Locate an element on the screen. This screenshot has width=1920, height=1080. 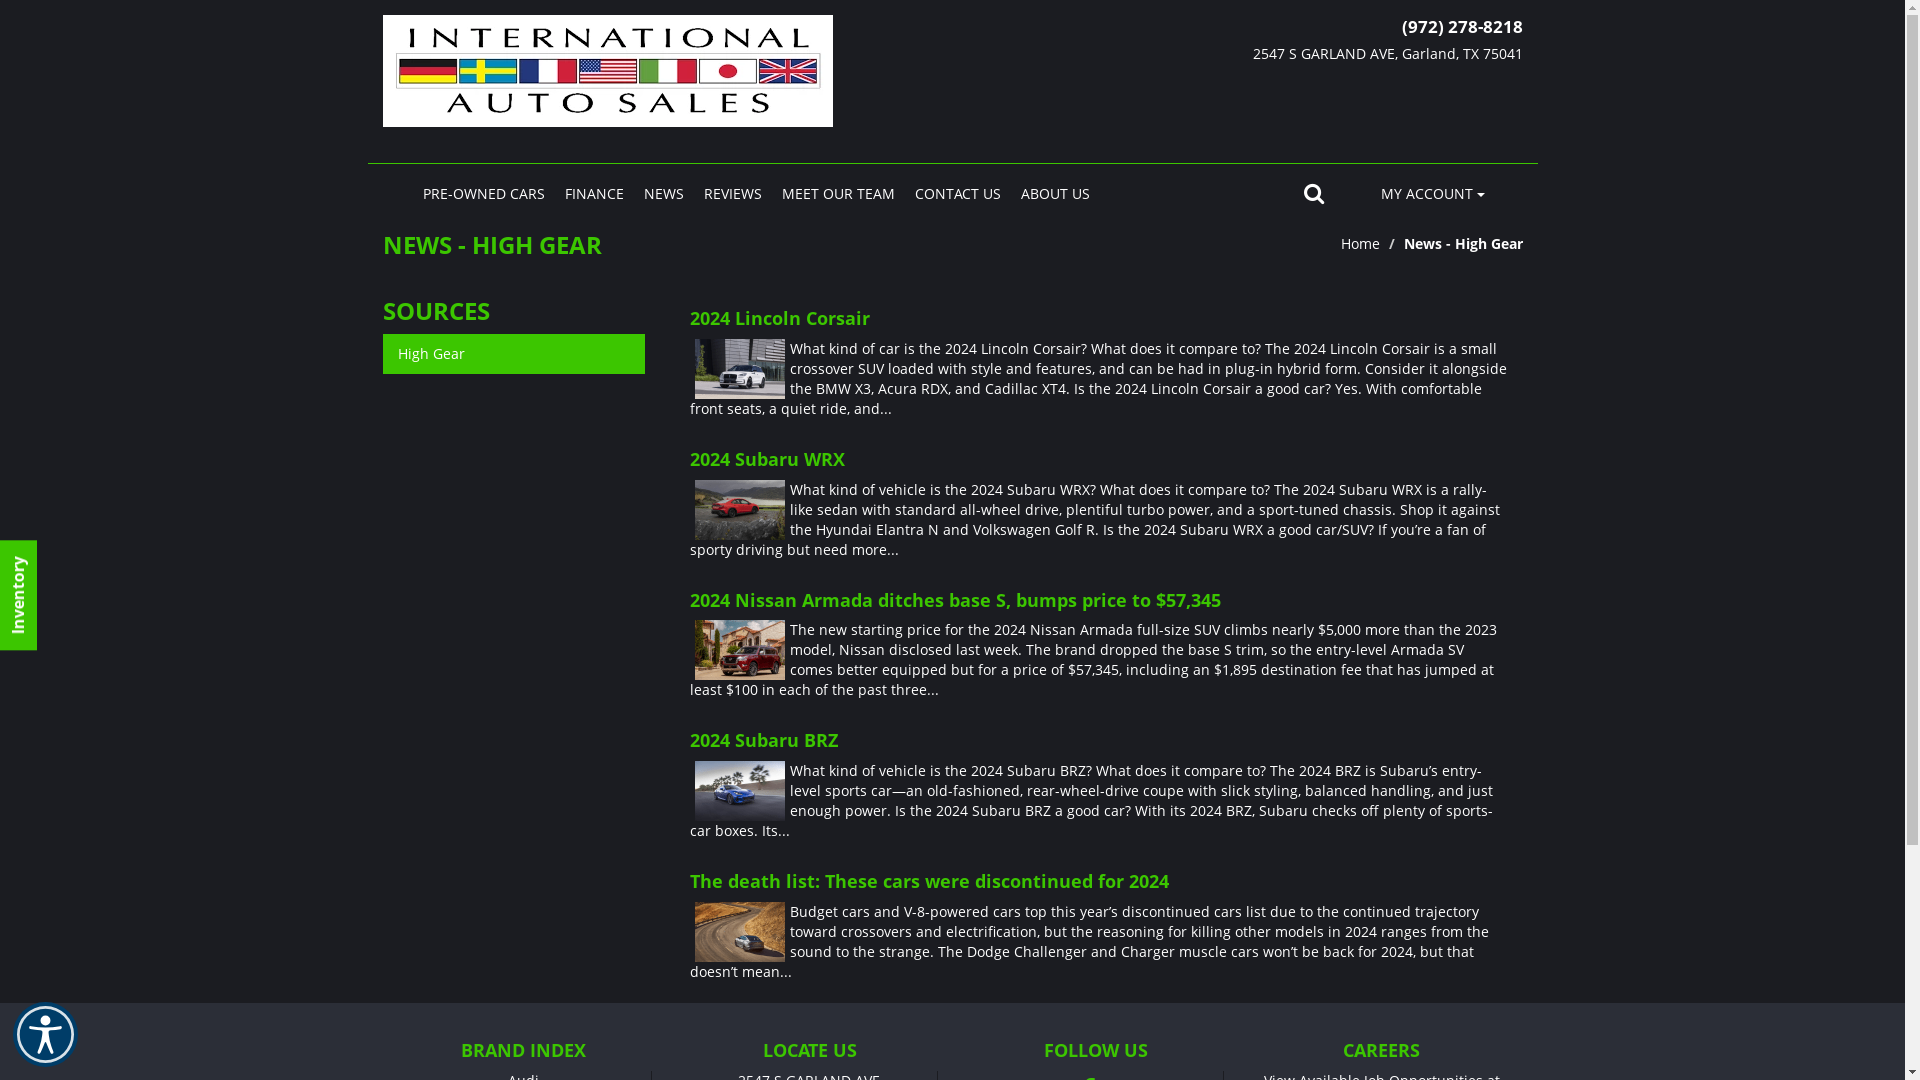
2547 S GARLAND AVE, Garland, TX 75041 is located at coordinates (1342, 54).